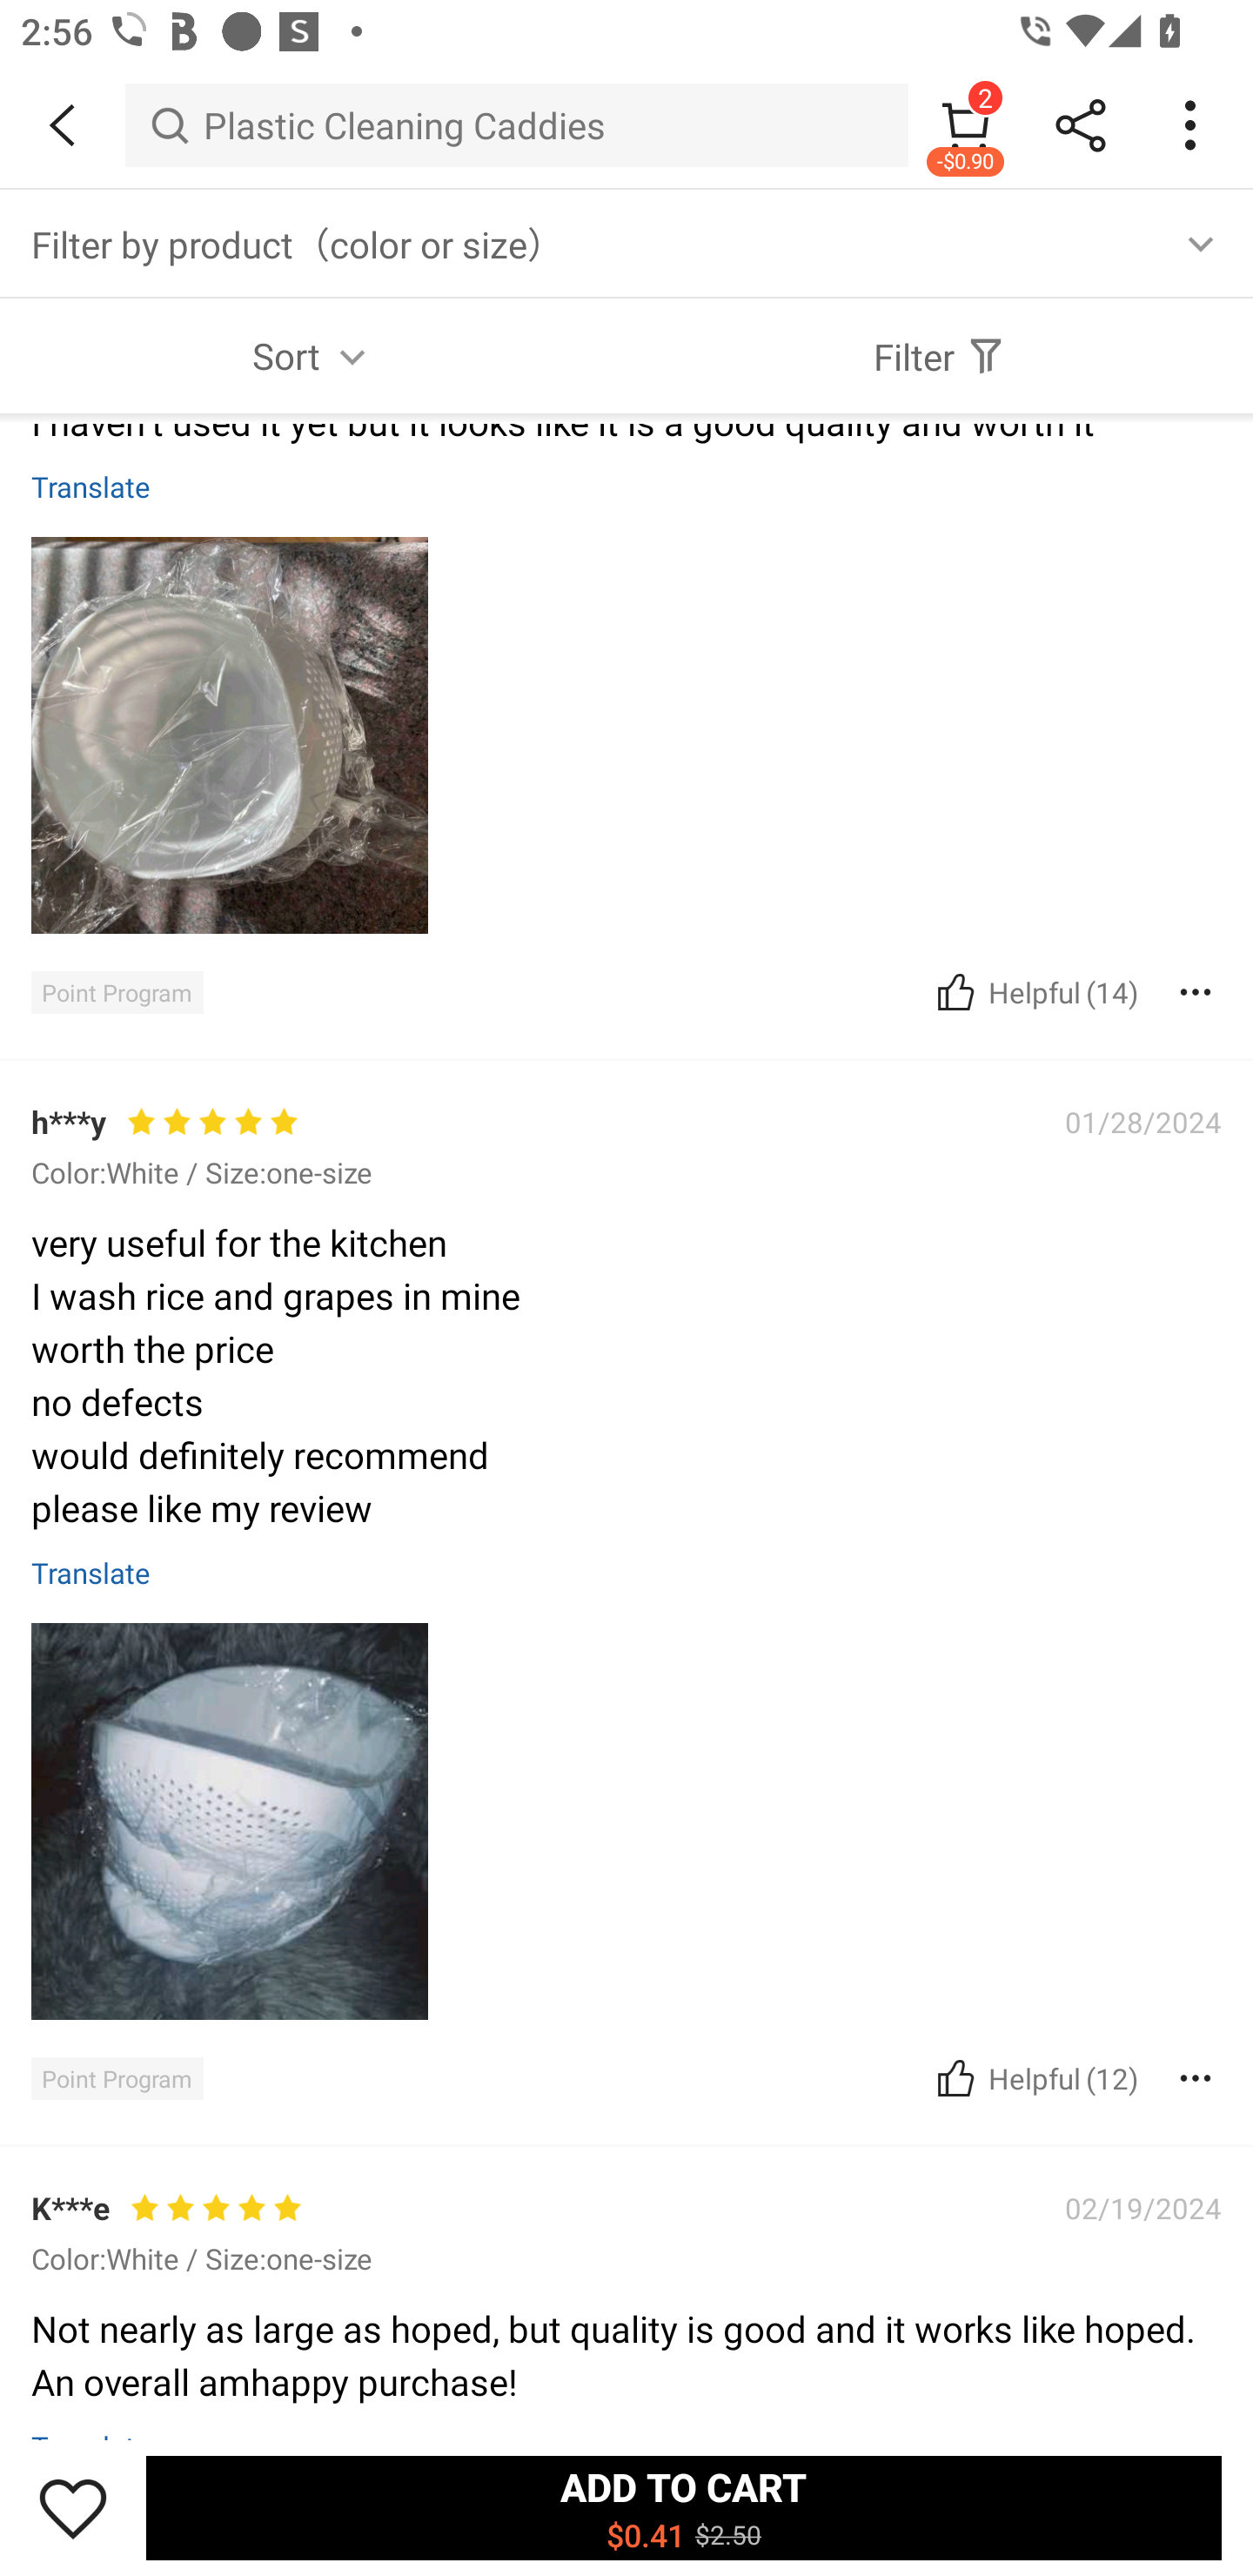  What do you see at coordinates (517, 124) in the screenshot?
I see `Plastic Cleaning Caddies` at bounding box center [517, 124].